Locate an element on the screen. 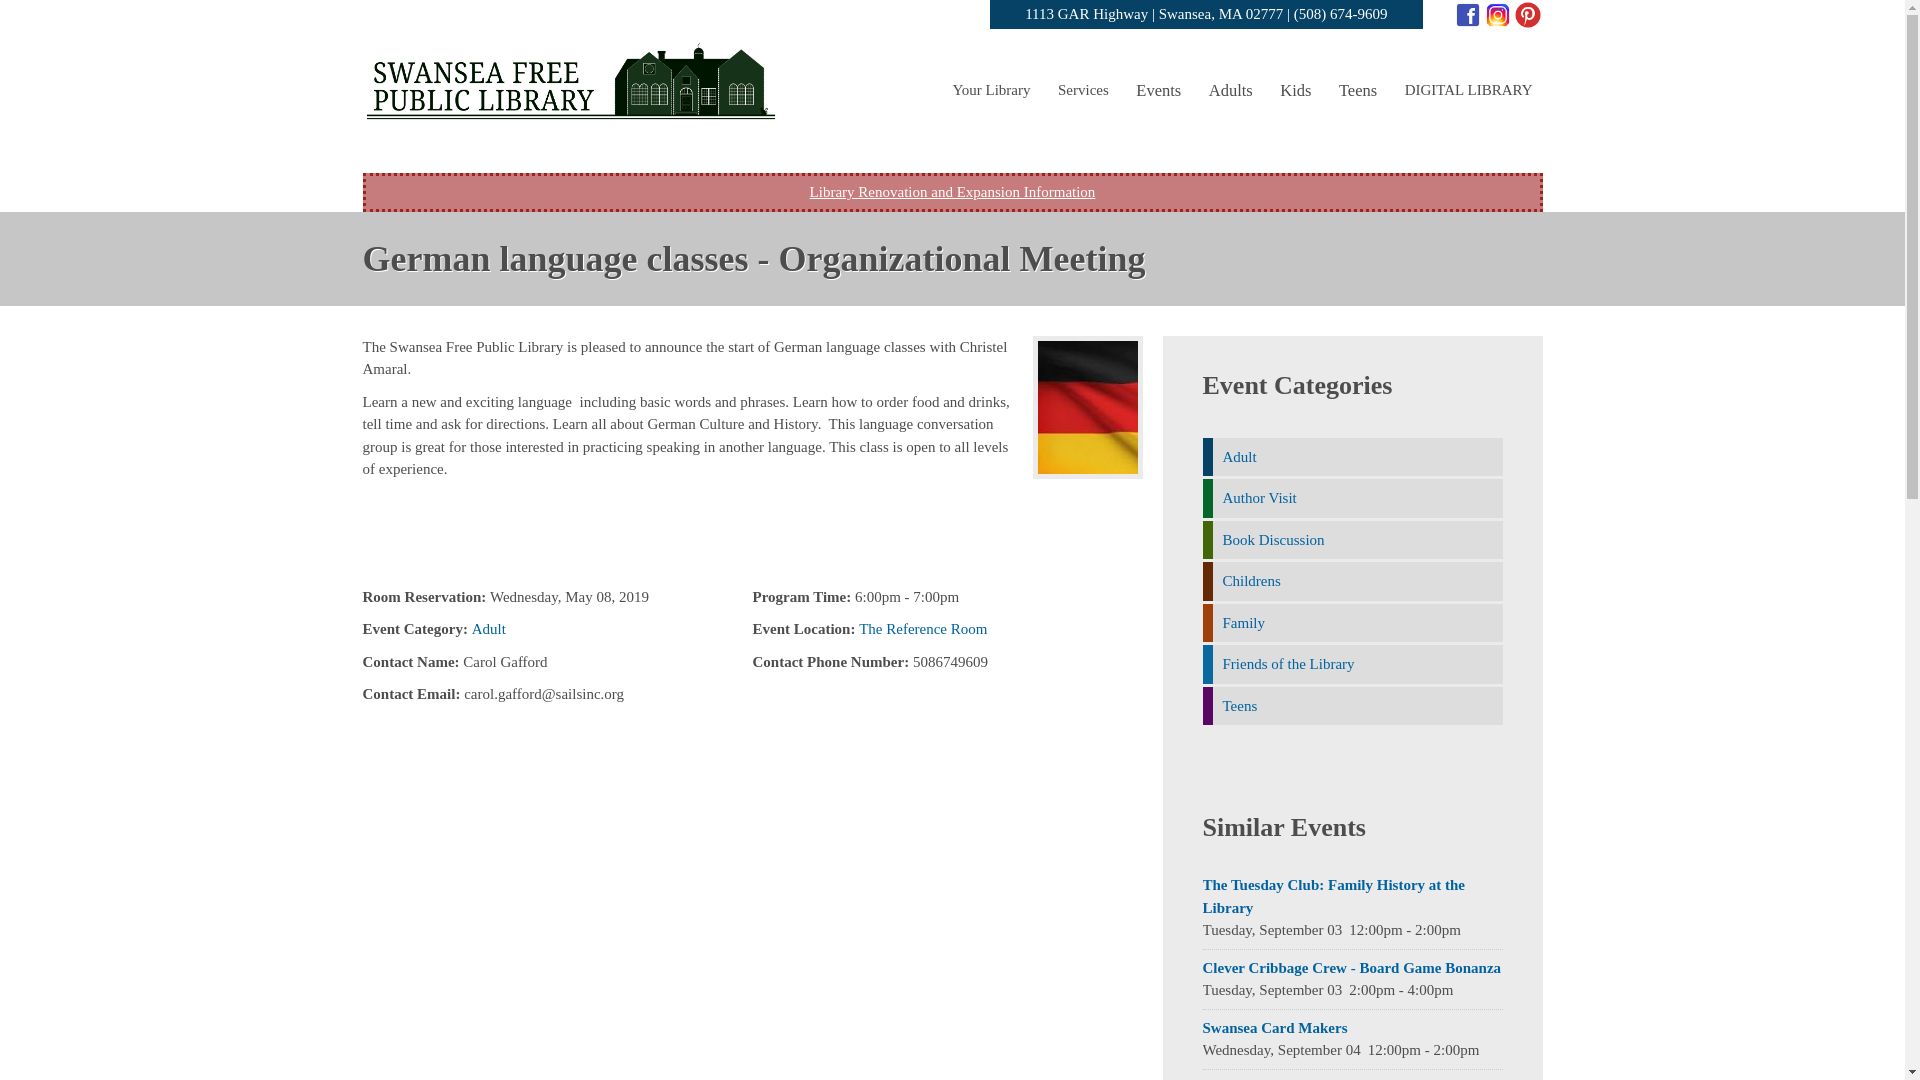 The height and width of the screenshot is (1080, 1920). Return to the Swansea Free Public Library home page is located at coordinates (570, 111).